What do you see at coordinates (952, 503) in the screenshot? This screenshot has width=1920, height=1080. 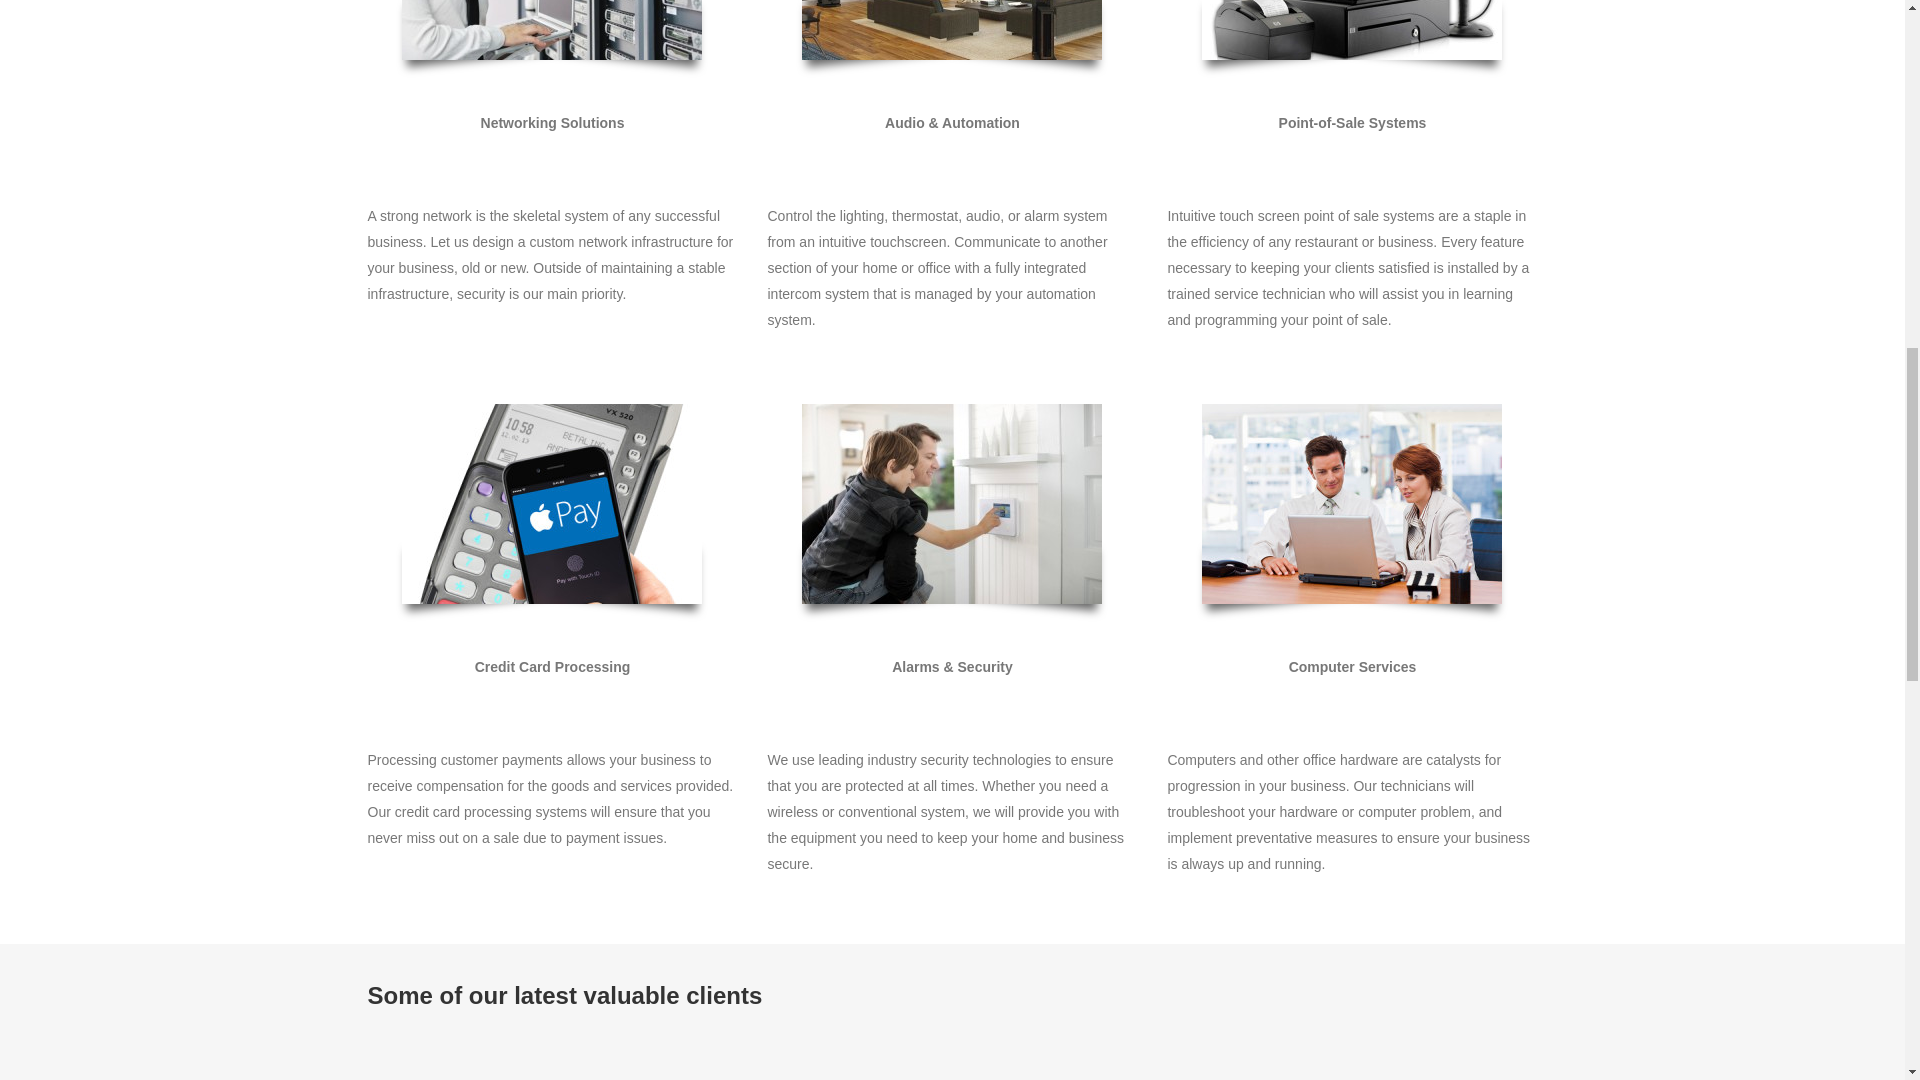 I see `2gig system` at bounding box center [952, 503].